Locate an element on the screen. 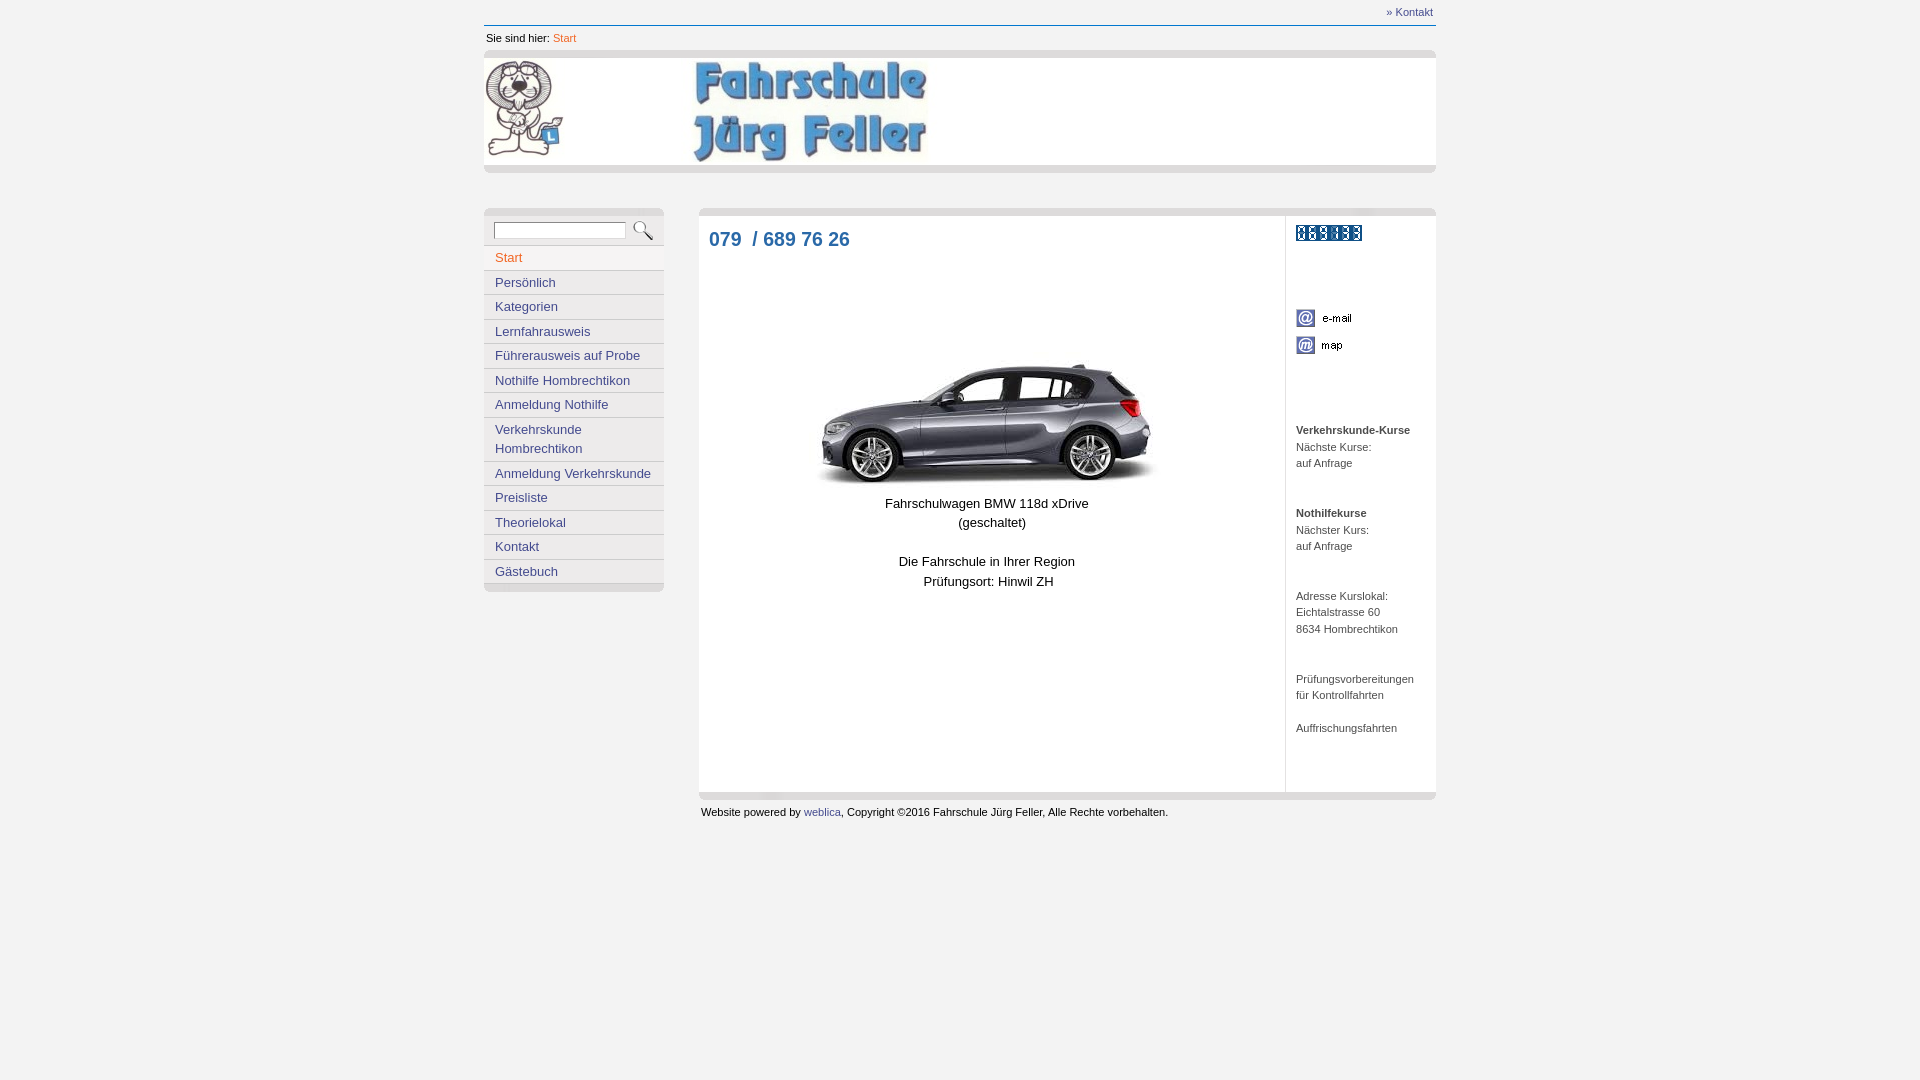  Ihr Logo hier is located at coordinates (524, 108).